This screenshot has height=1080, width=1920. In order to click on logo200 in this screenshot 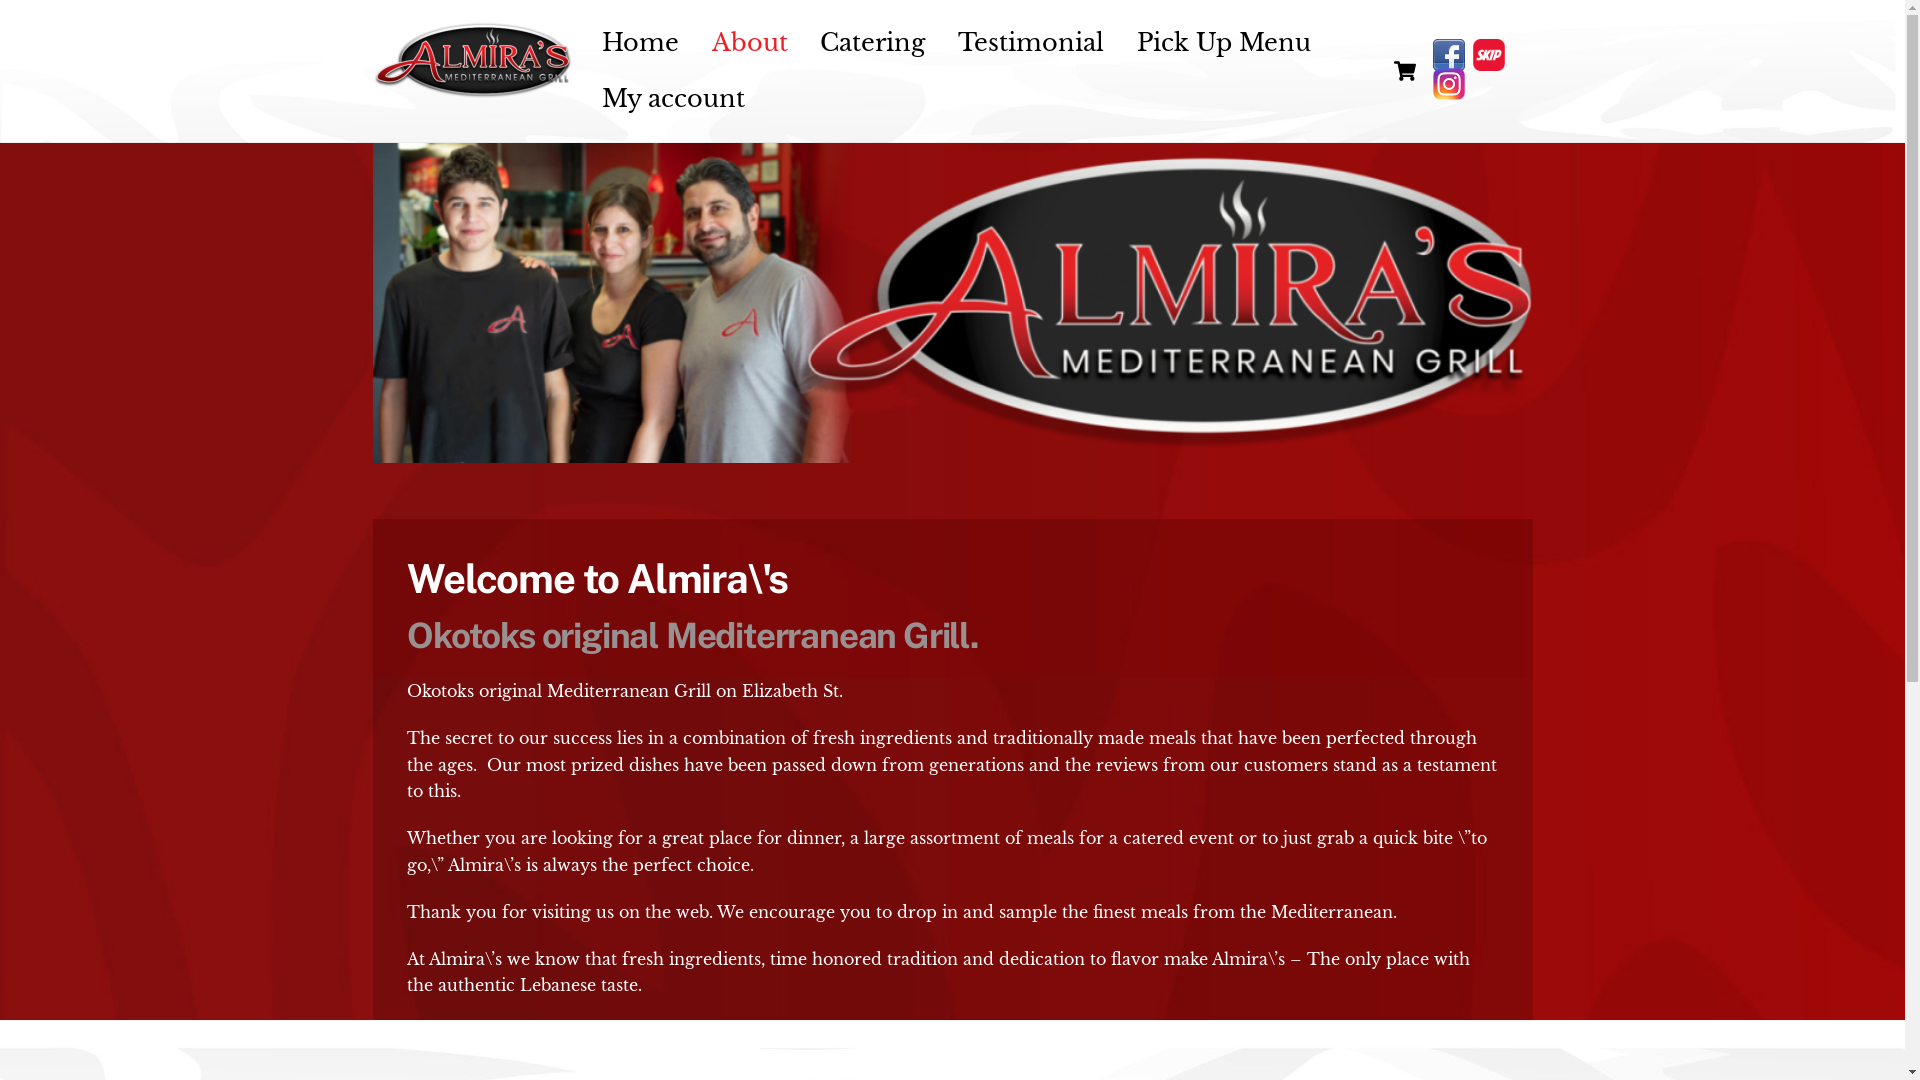, I will do `click(472, 60)`.